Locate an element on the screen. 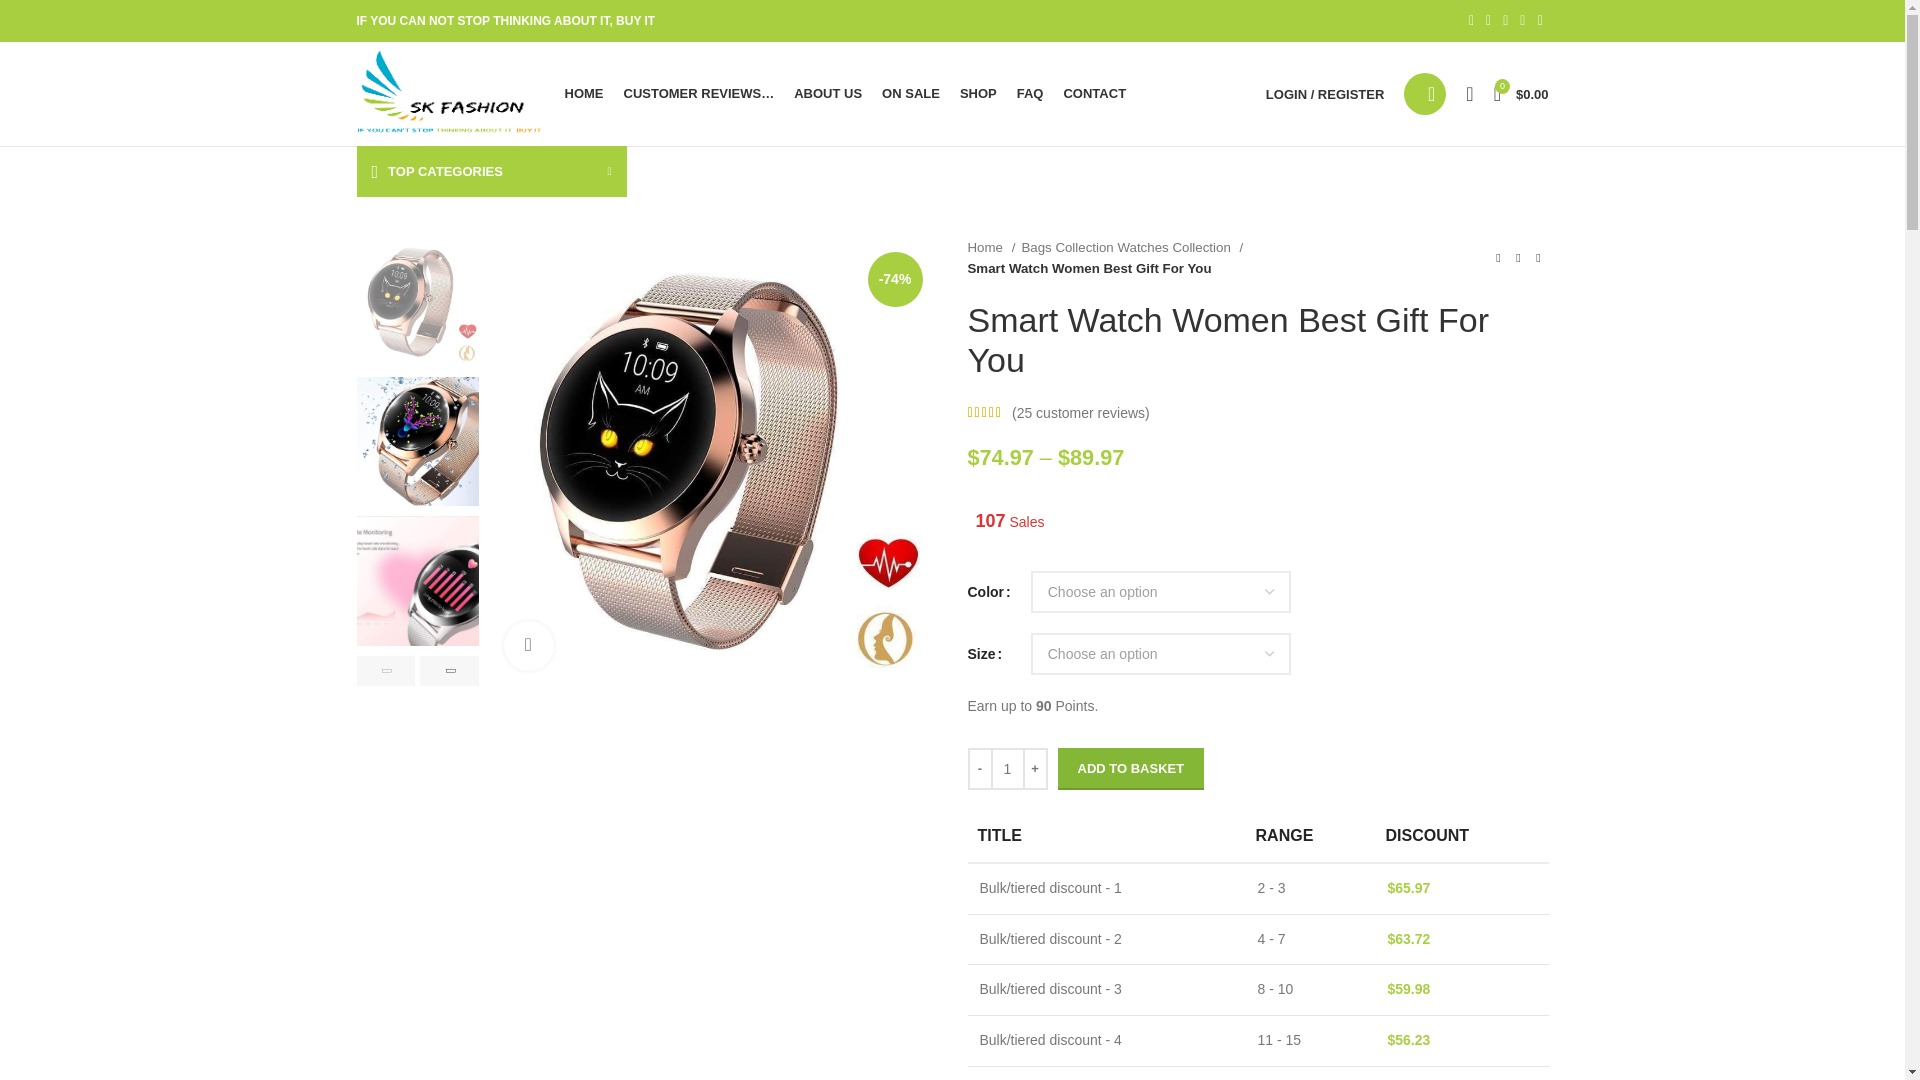 This screenshot has width=1920, height=1080. - is located at coordinates (980, 768).